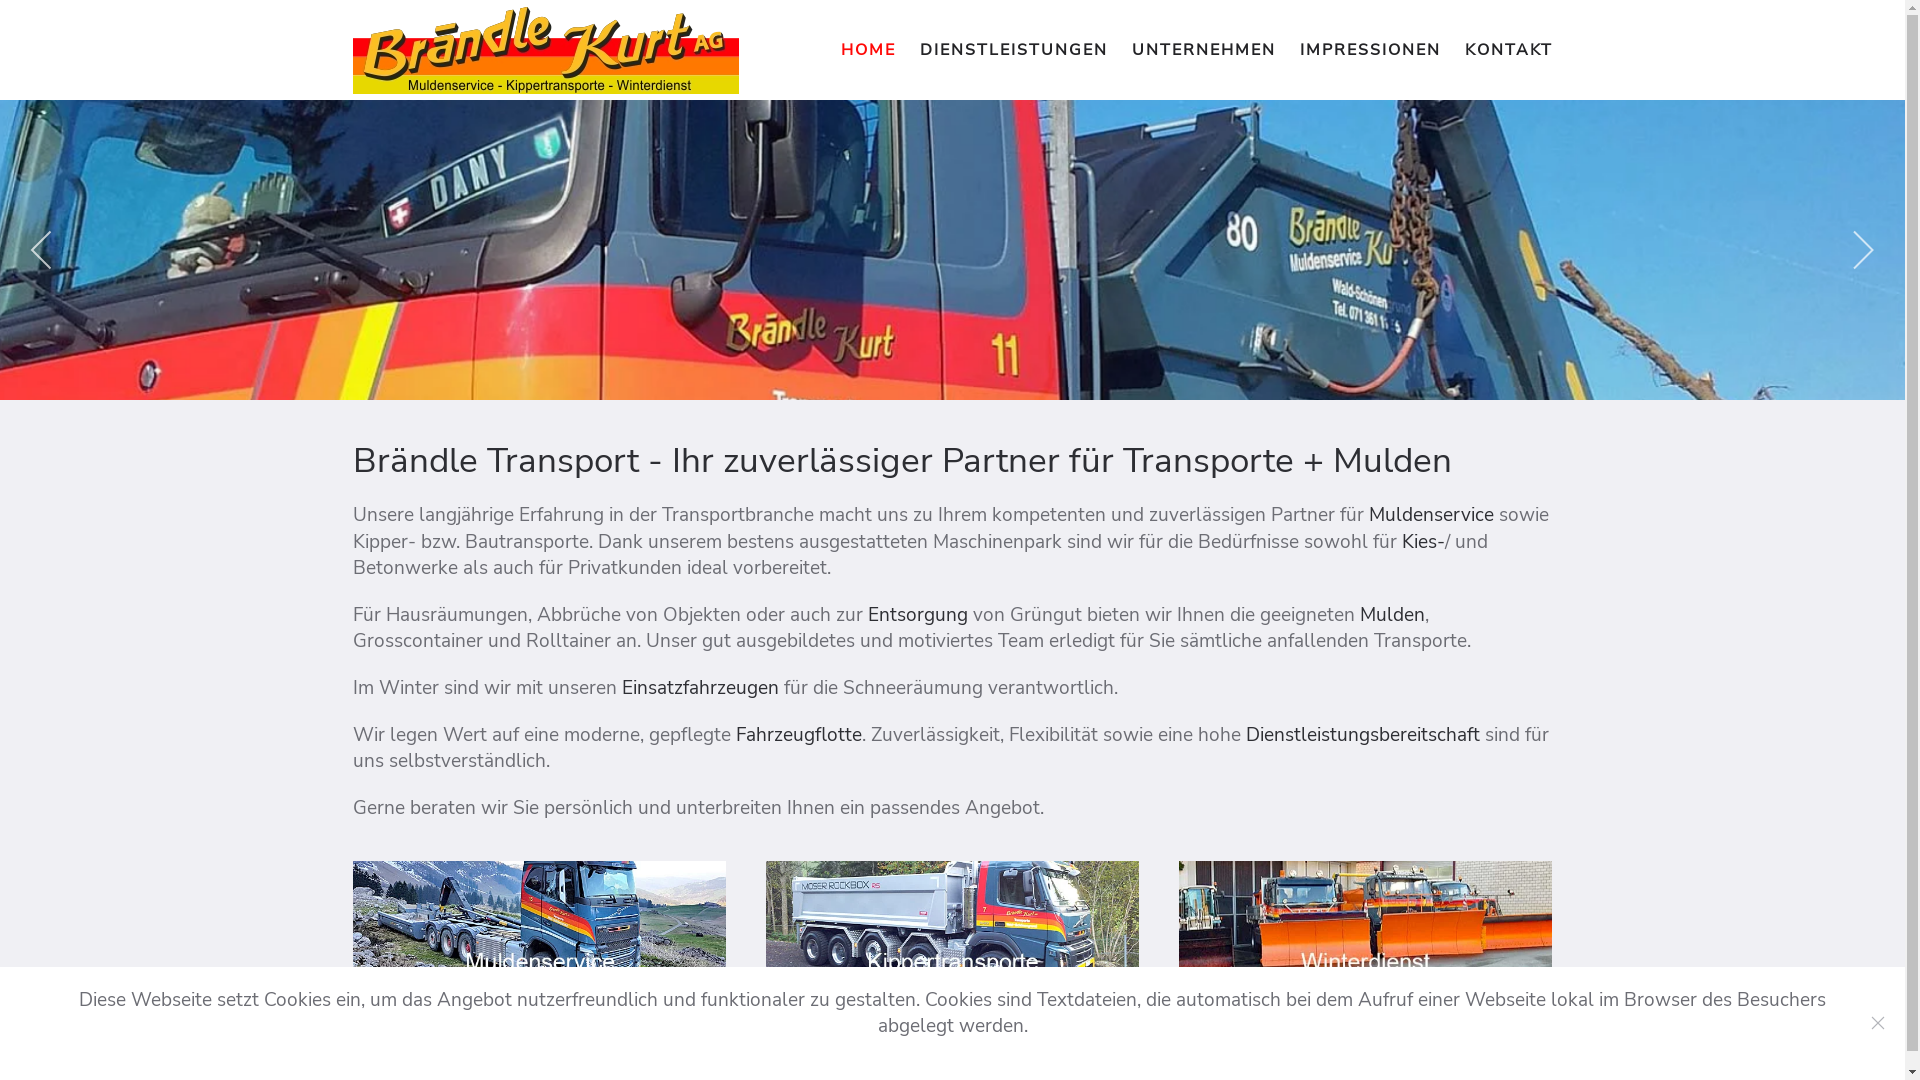 The height and width of the screenshot is (1080, 1920). Describe the element at coordinates (1384, 1033) in the screenshot. I see `info@braendle-transport.ch` at that location.